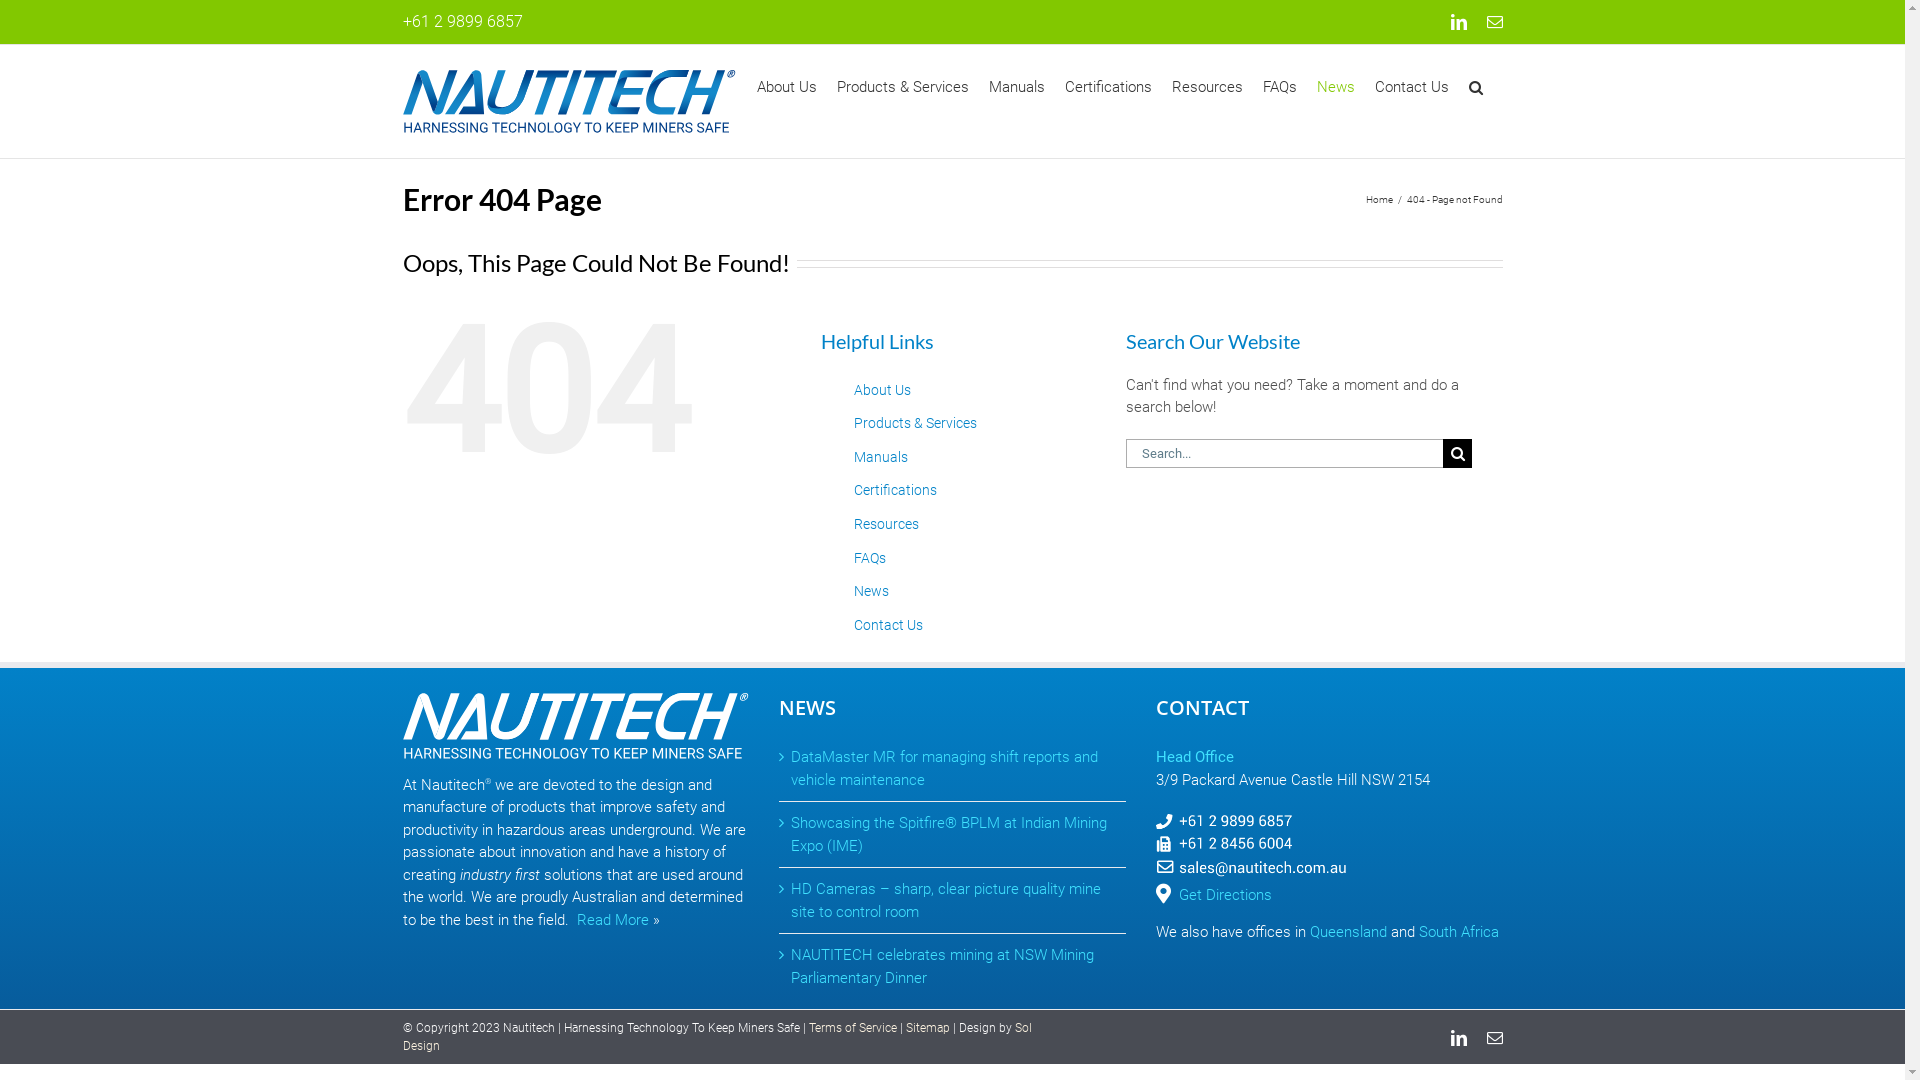  Describe the element at coordinates (1459, 932) in the screenshot. I see `South Africa` at that location.